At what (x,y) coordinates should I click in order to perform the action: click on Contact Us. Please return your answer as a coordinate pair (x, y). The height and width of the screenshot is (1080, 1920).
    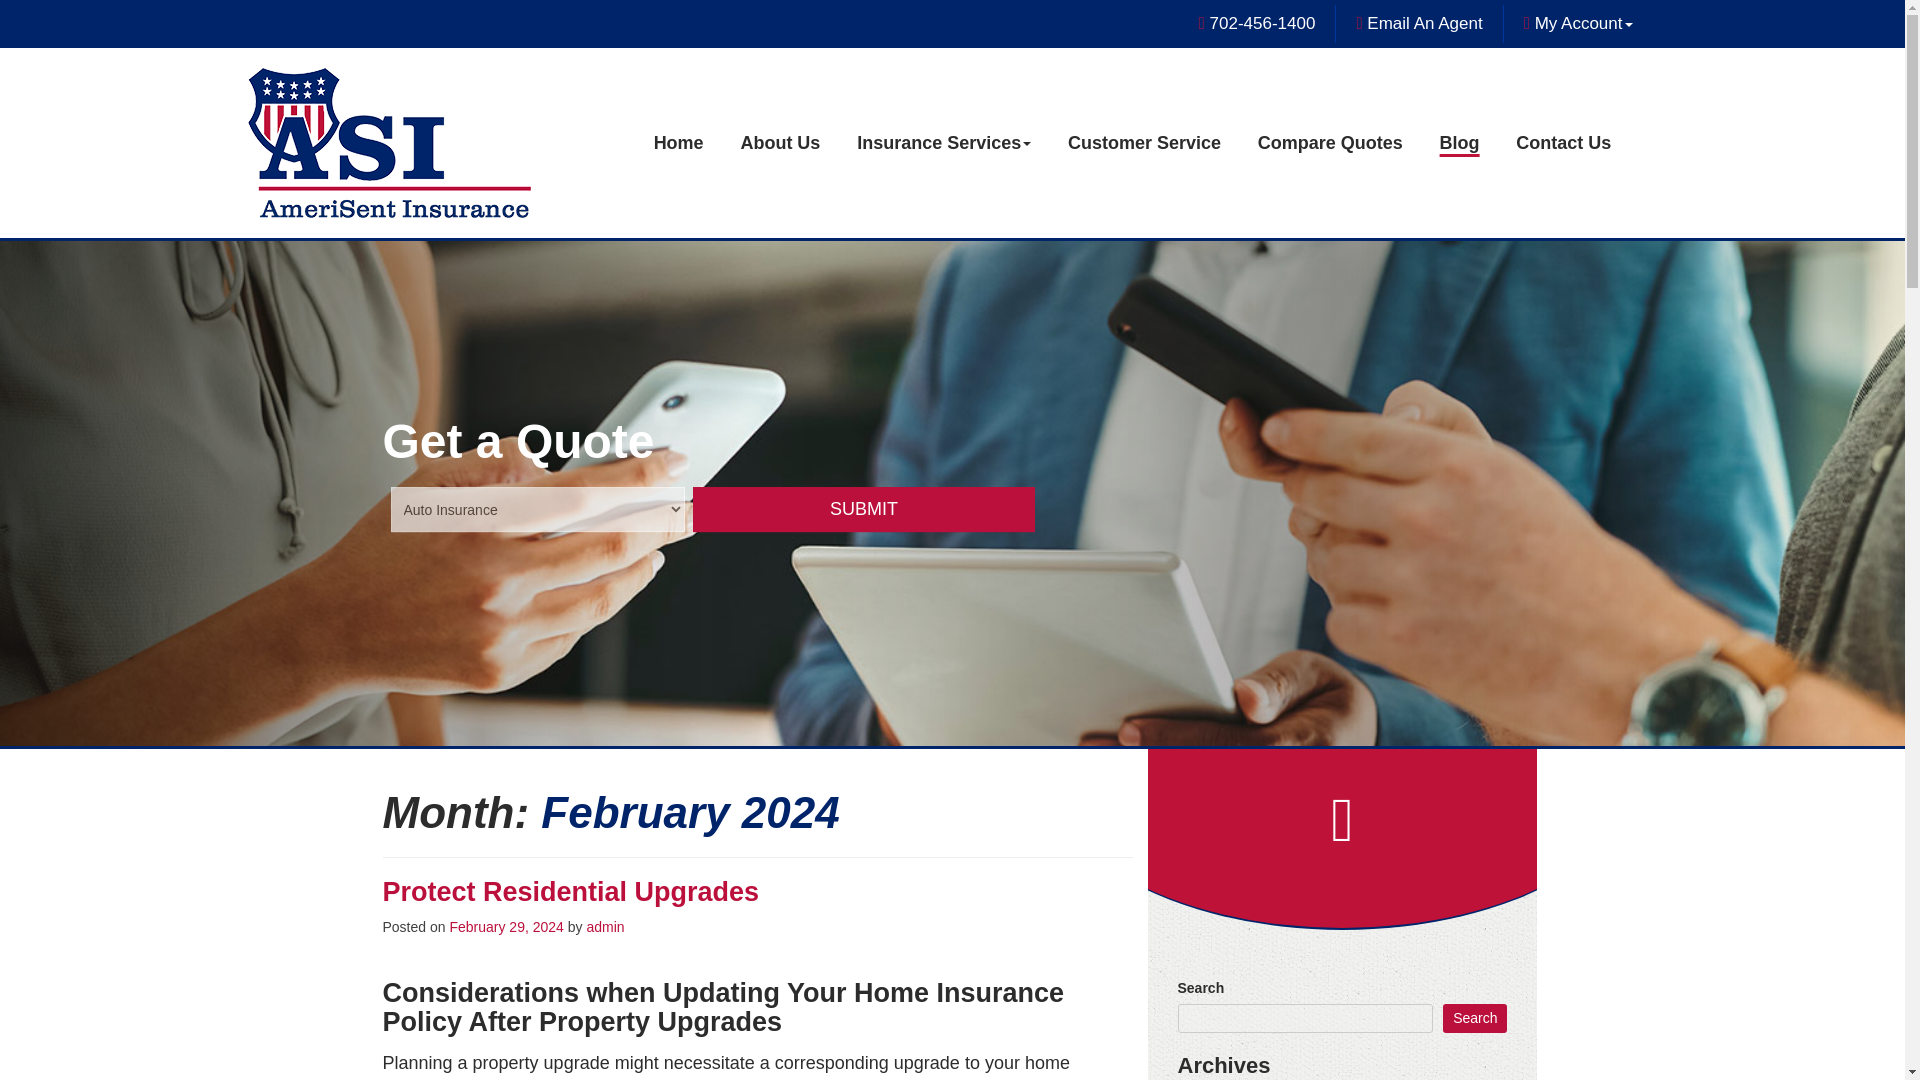
    Looking at the image, I should click on (1563, 142).